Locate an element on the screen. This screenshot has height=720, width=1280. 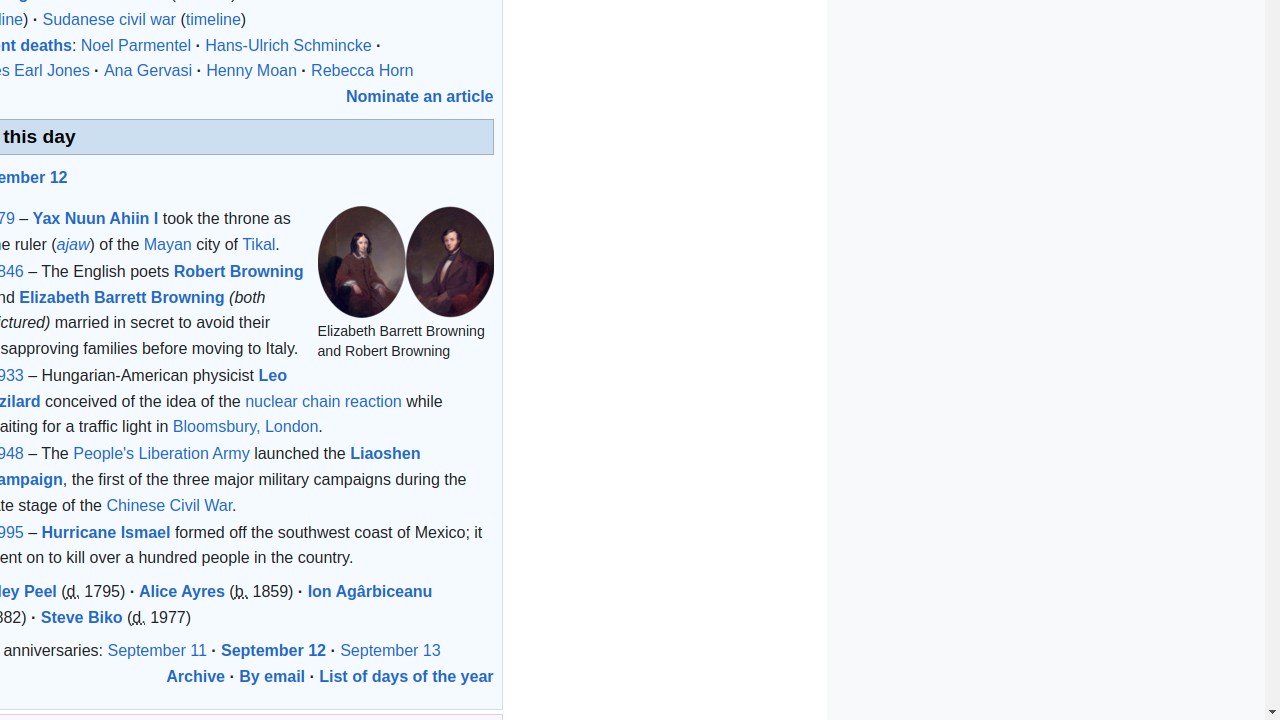
September 11 is located at coordinates (157, 651).